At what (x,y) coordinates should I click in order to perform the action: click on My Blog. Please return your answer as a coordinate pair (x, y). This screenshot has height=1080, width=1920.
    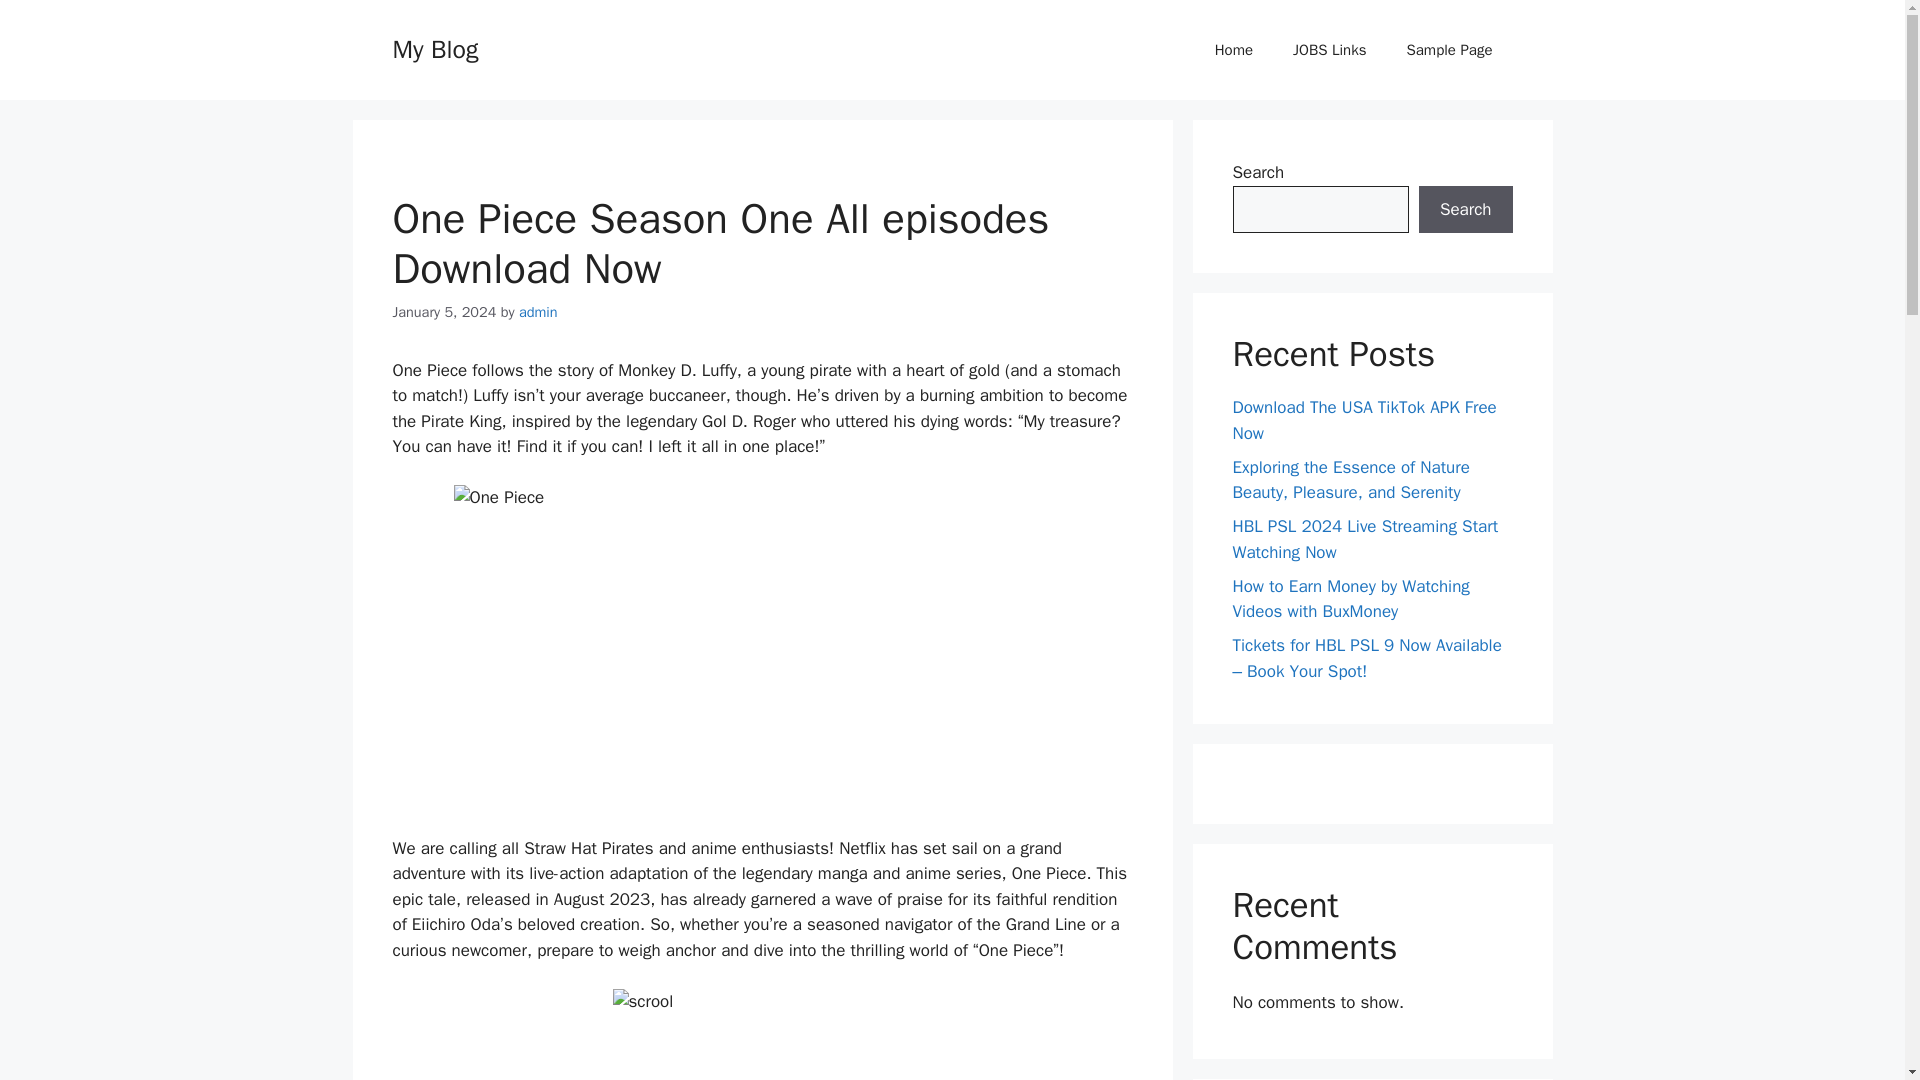
    Looking at the image, I should click on (434, 48).